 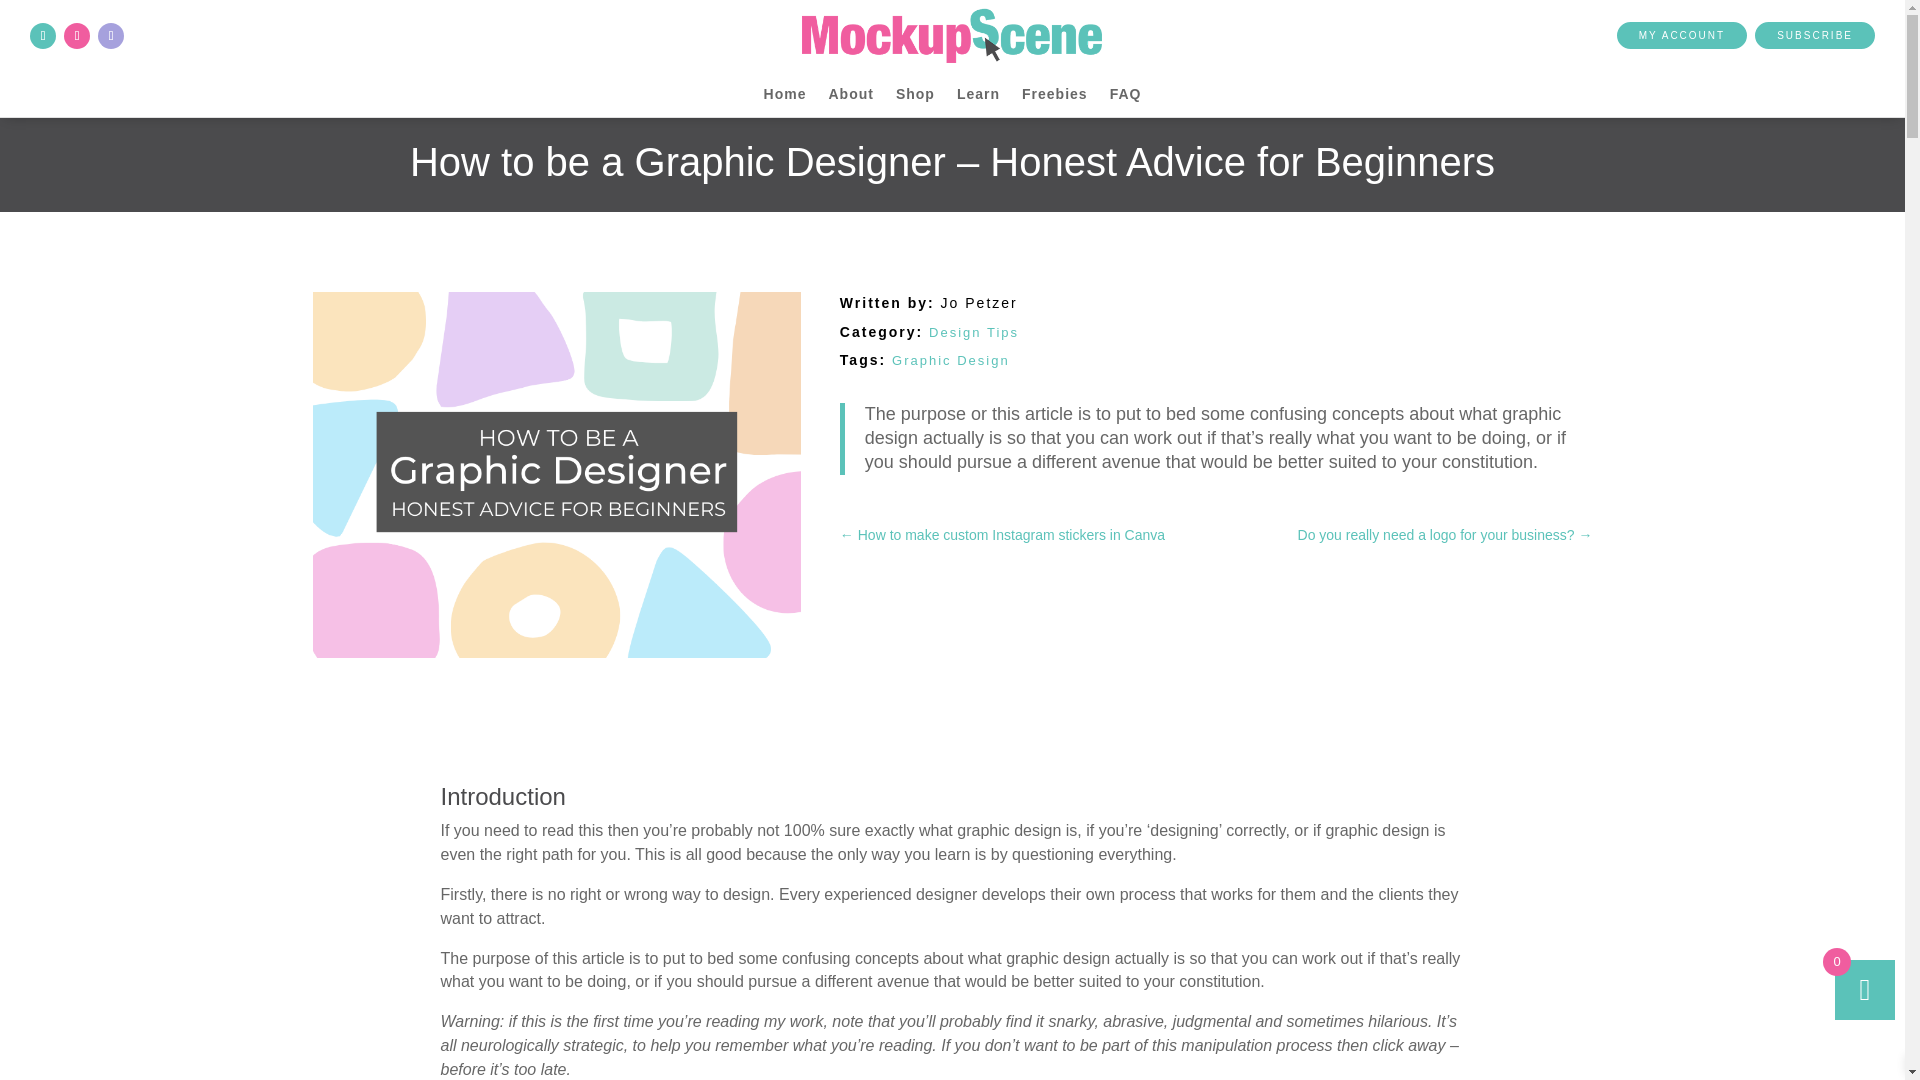 I want to click on Graphic Design, so click(x=950, y=360).